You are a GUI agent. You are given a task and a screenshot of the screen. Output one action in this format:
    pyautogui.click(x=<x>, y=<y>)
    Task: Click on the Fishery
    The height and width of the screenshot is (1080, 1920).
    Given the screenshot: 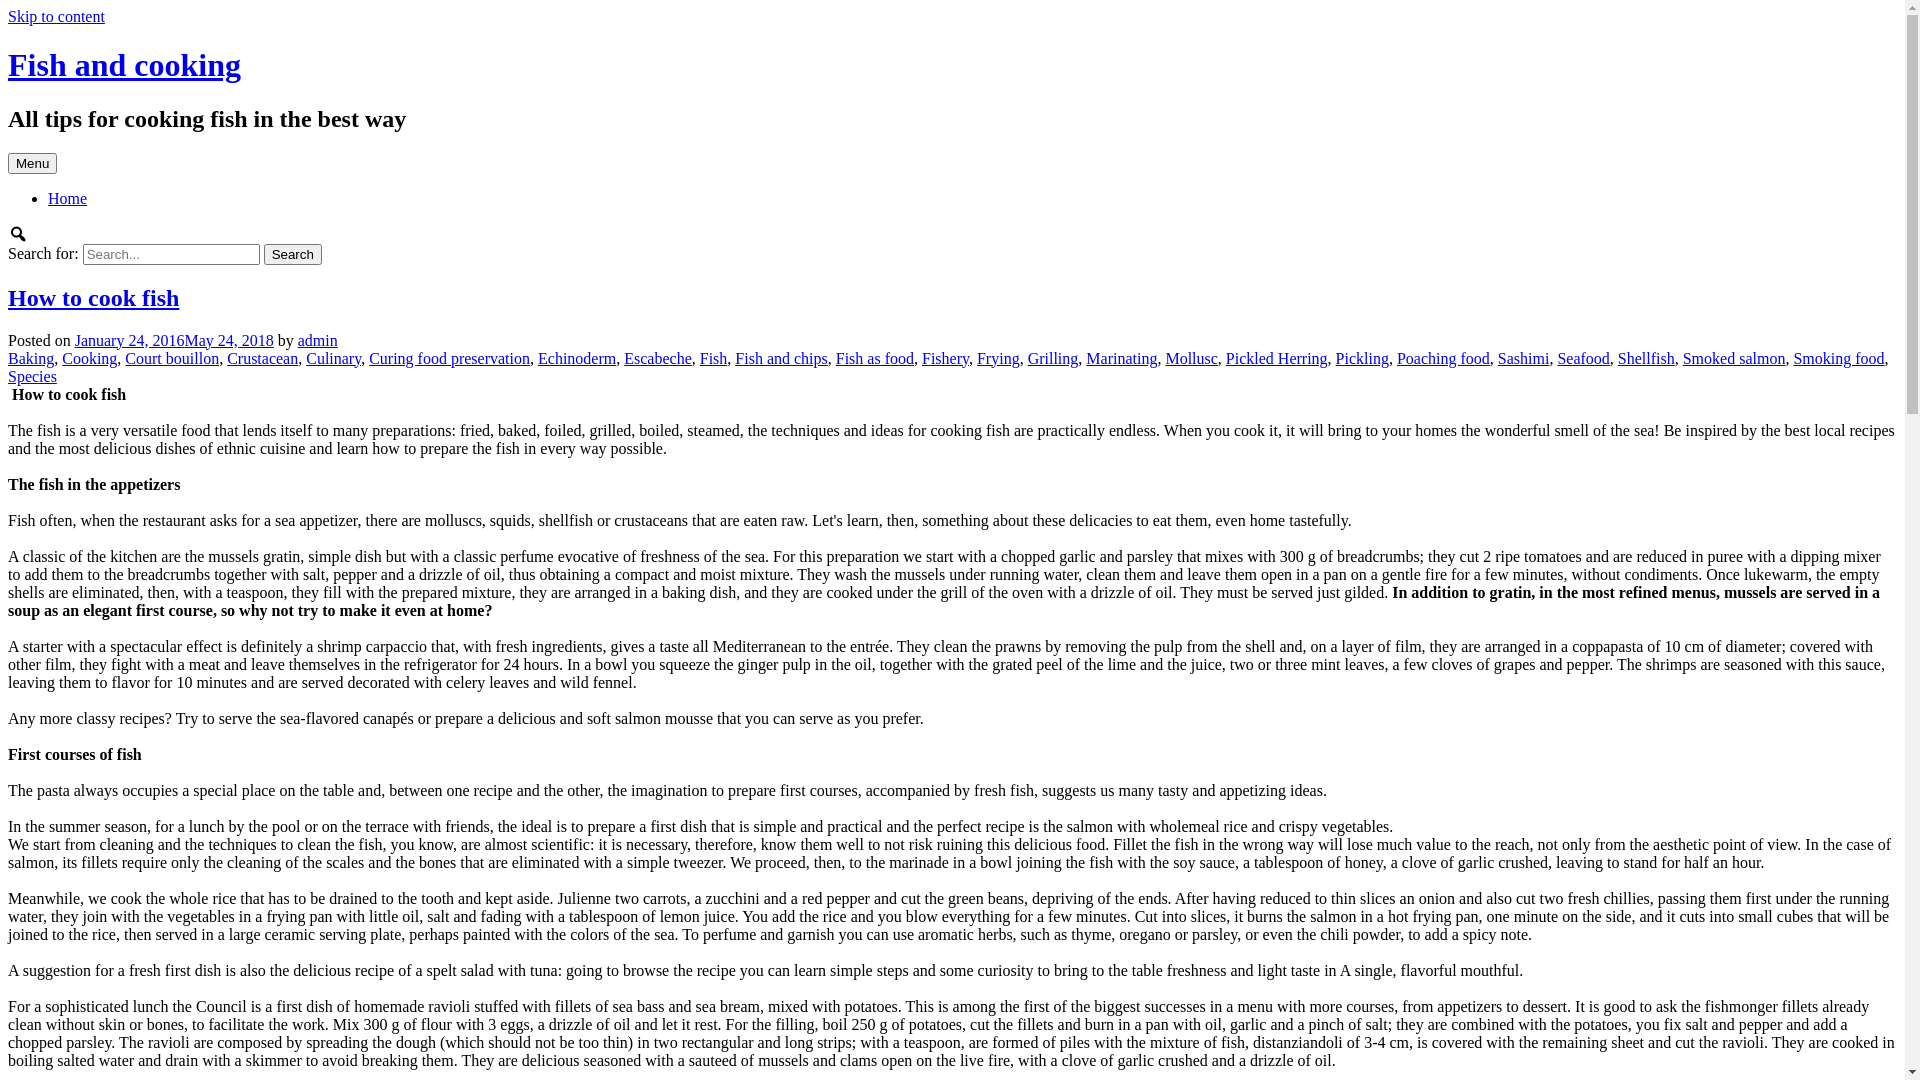 What is the action you would take?
    pyautogui.click(x=945, y=358)
    